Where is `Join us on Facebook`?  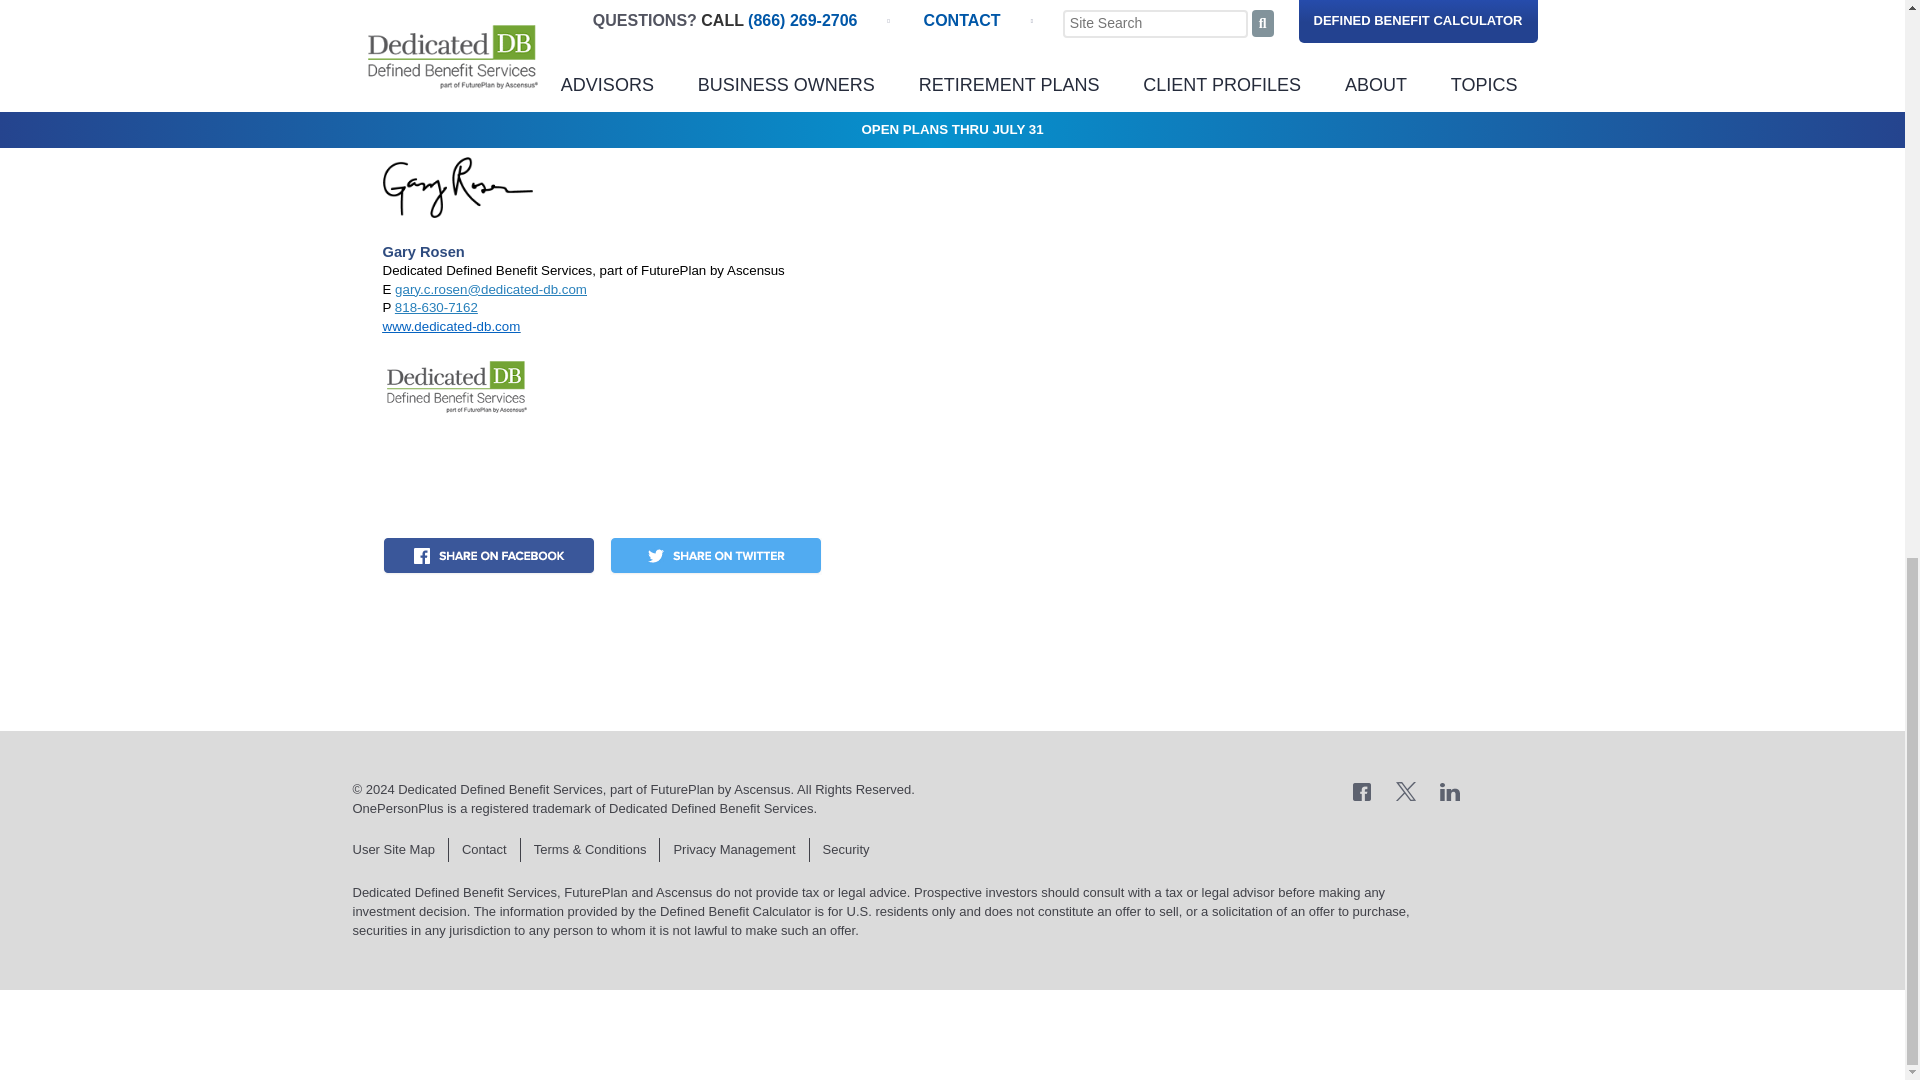 Join us on Facebook is located at coordinates (1362, 790).